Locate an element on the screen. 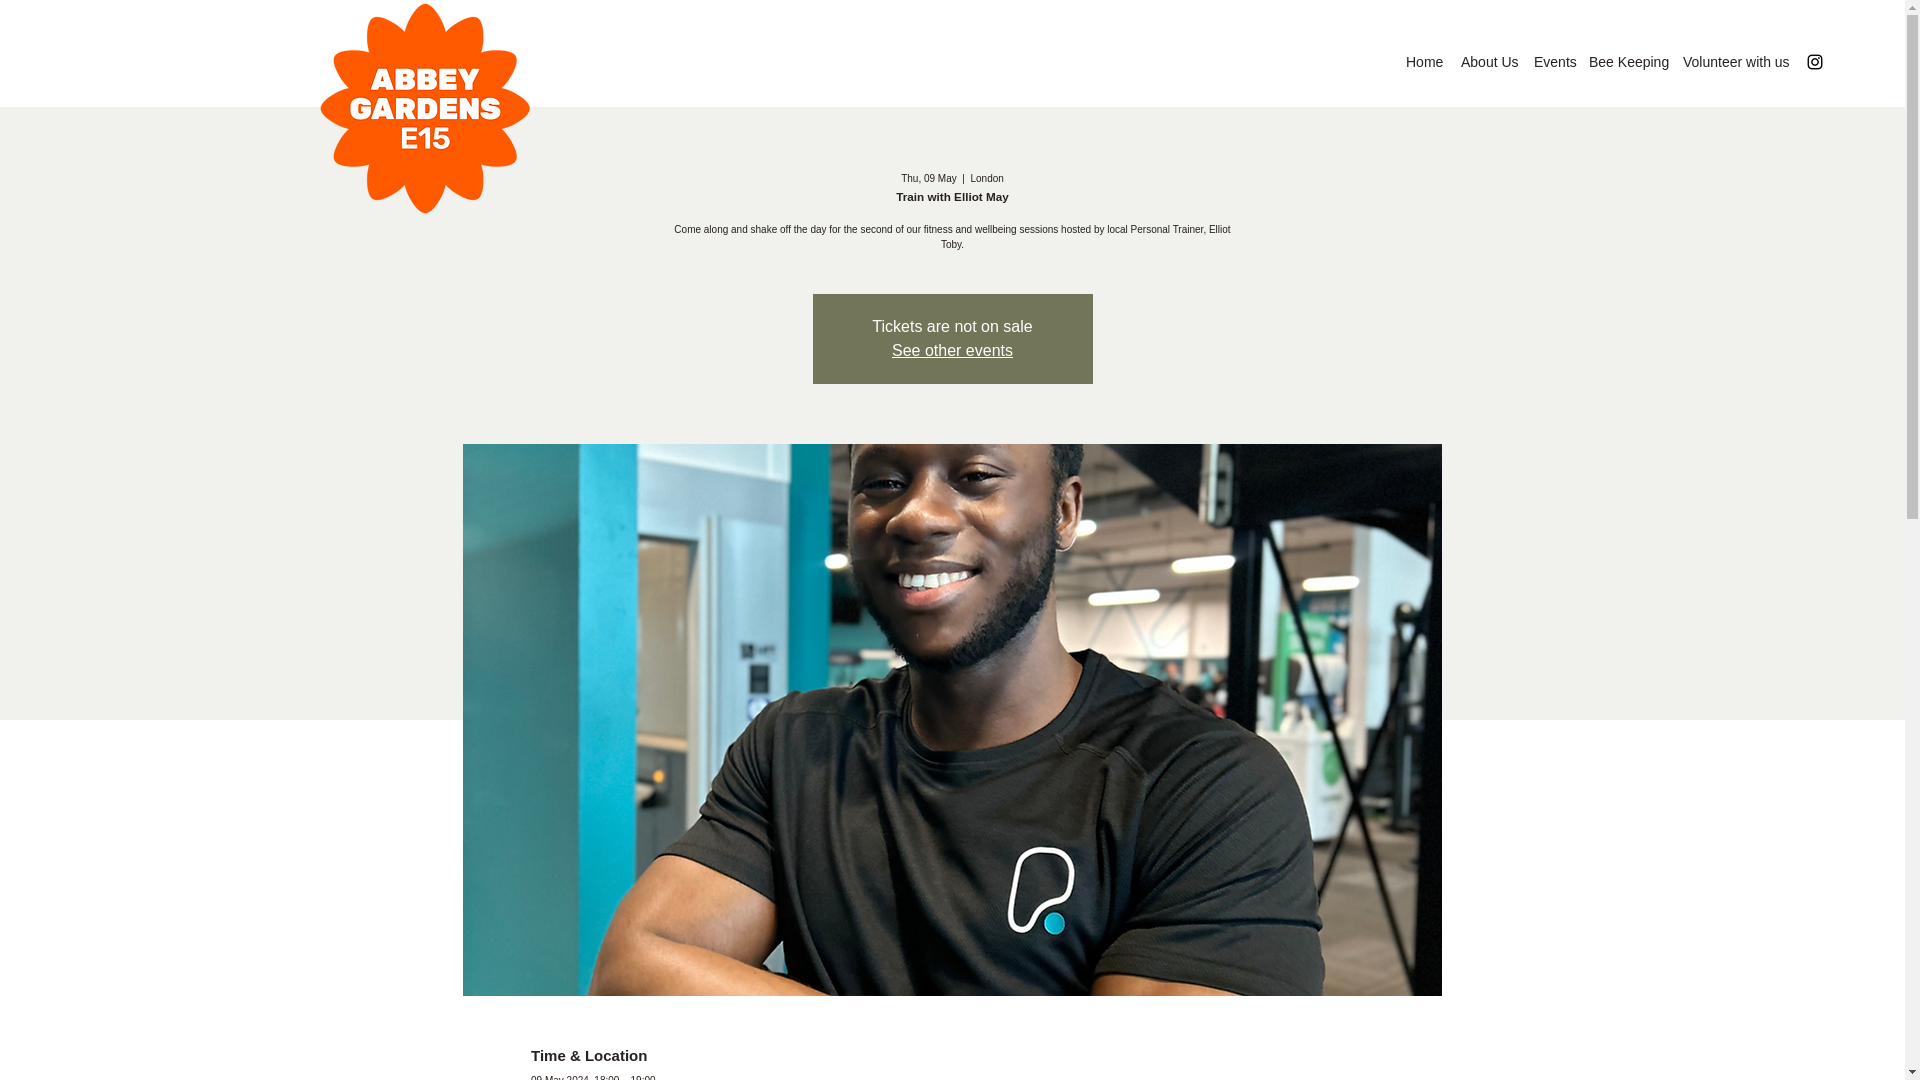  Volunteer with us is located at coordinates (1730, 62).